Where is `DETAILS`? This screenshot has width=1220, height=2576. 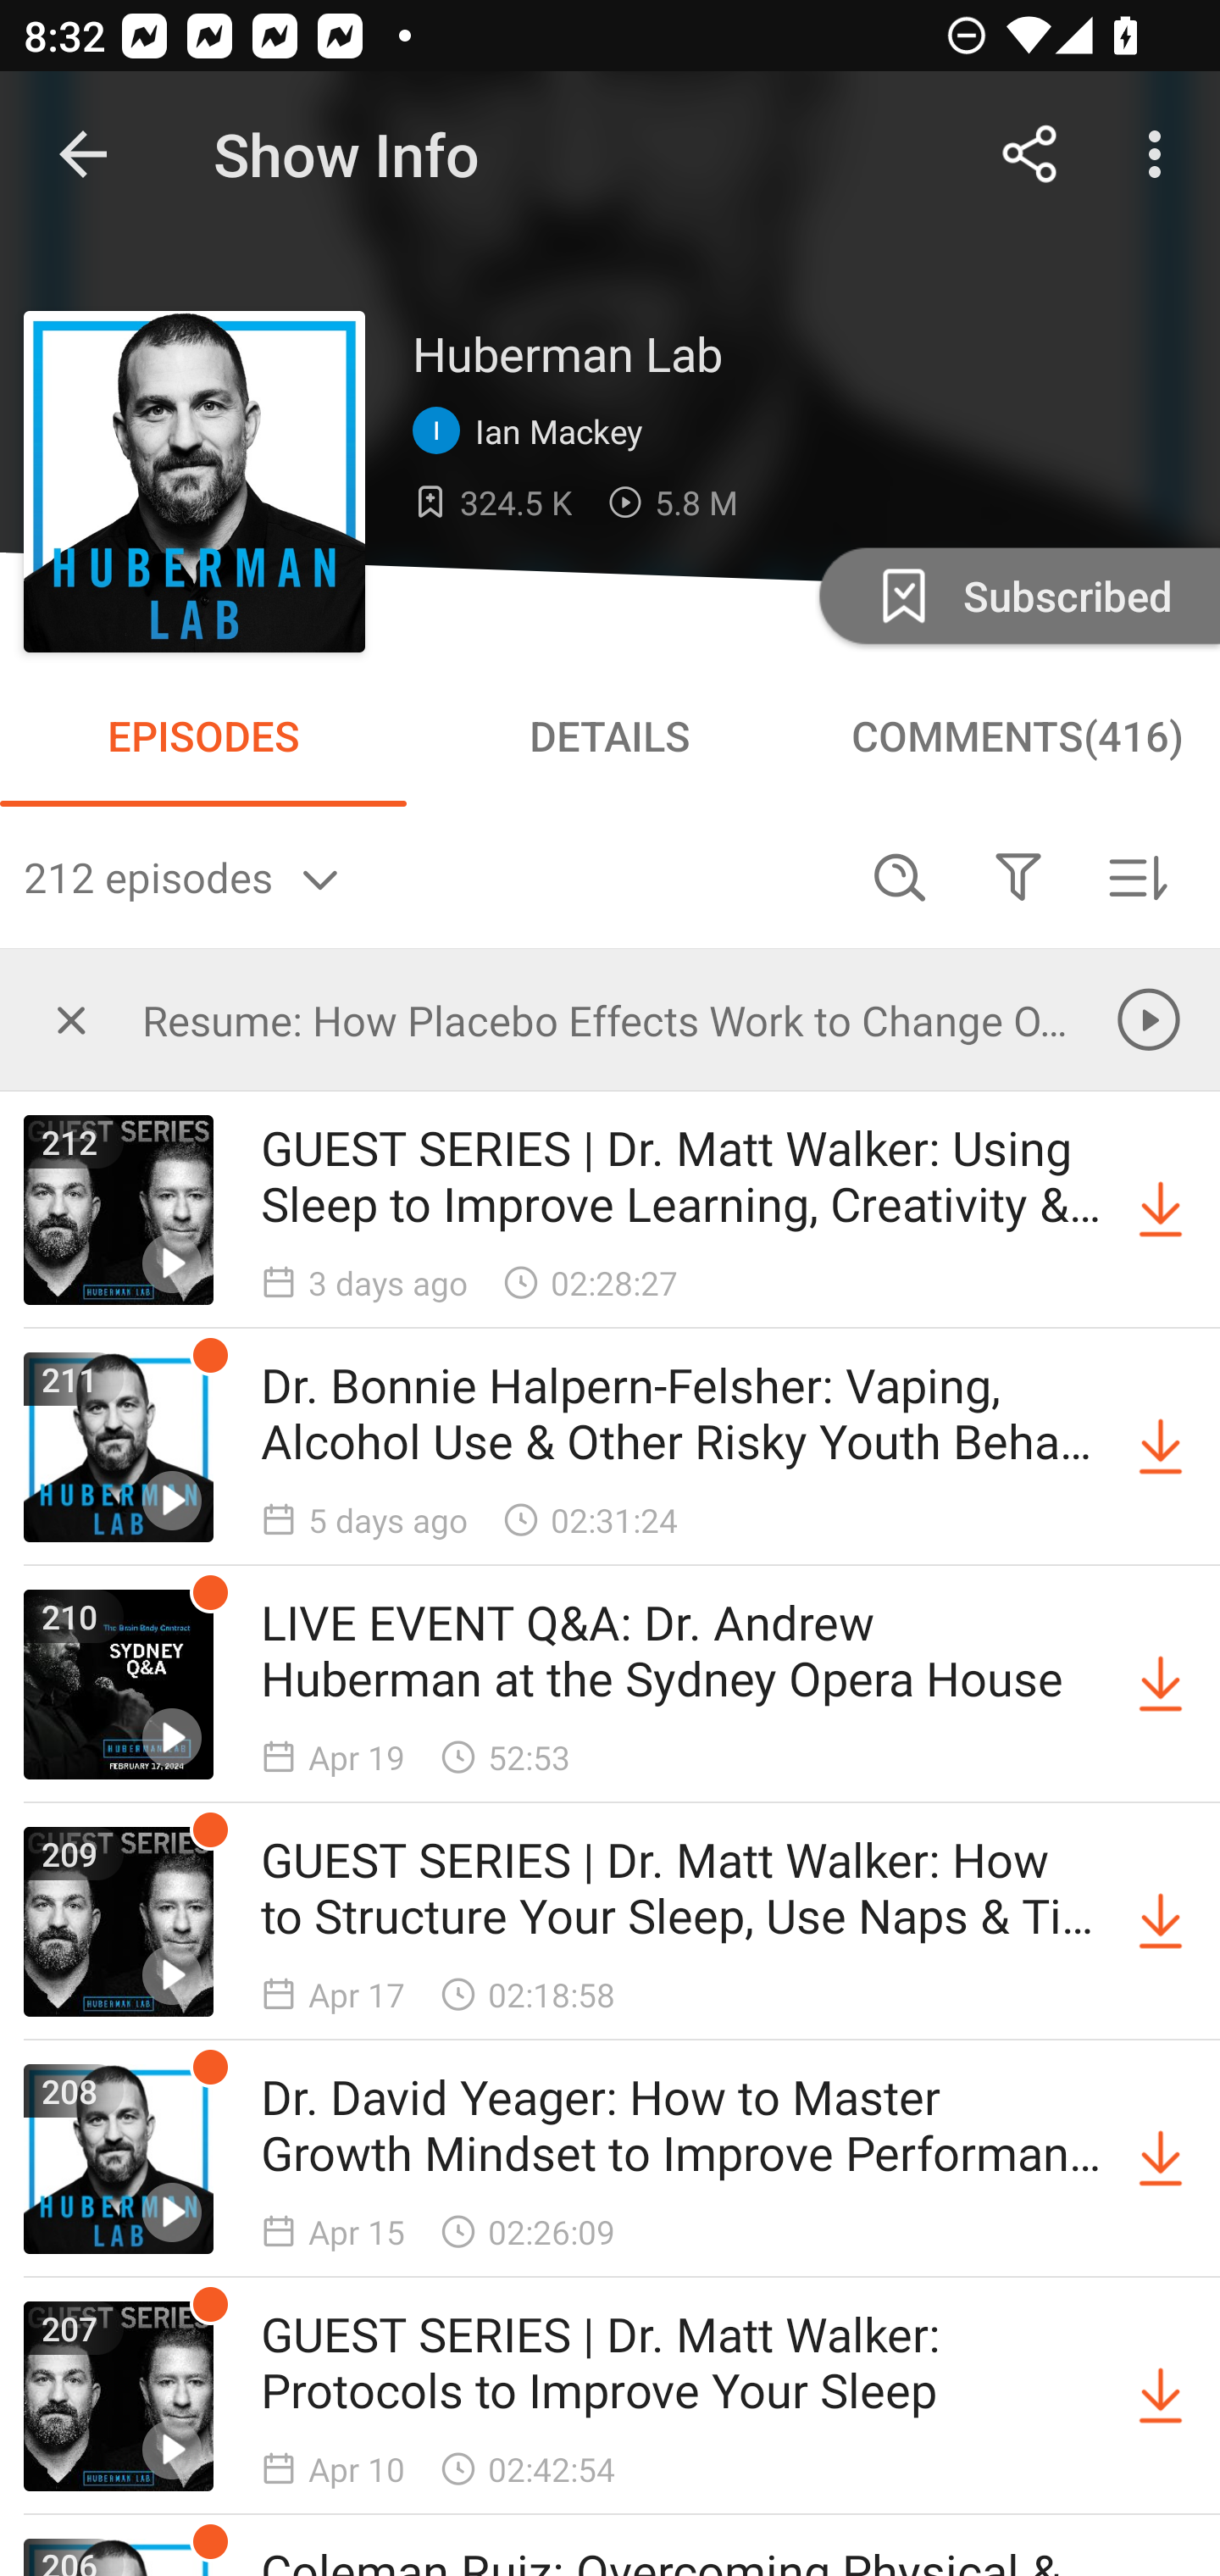 DETAILS is located at coordinates (610, 736).